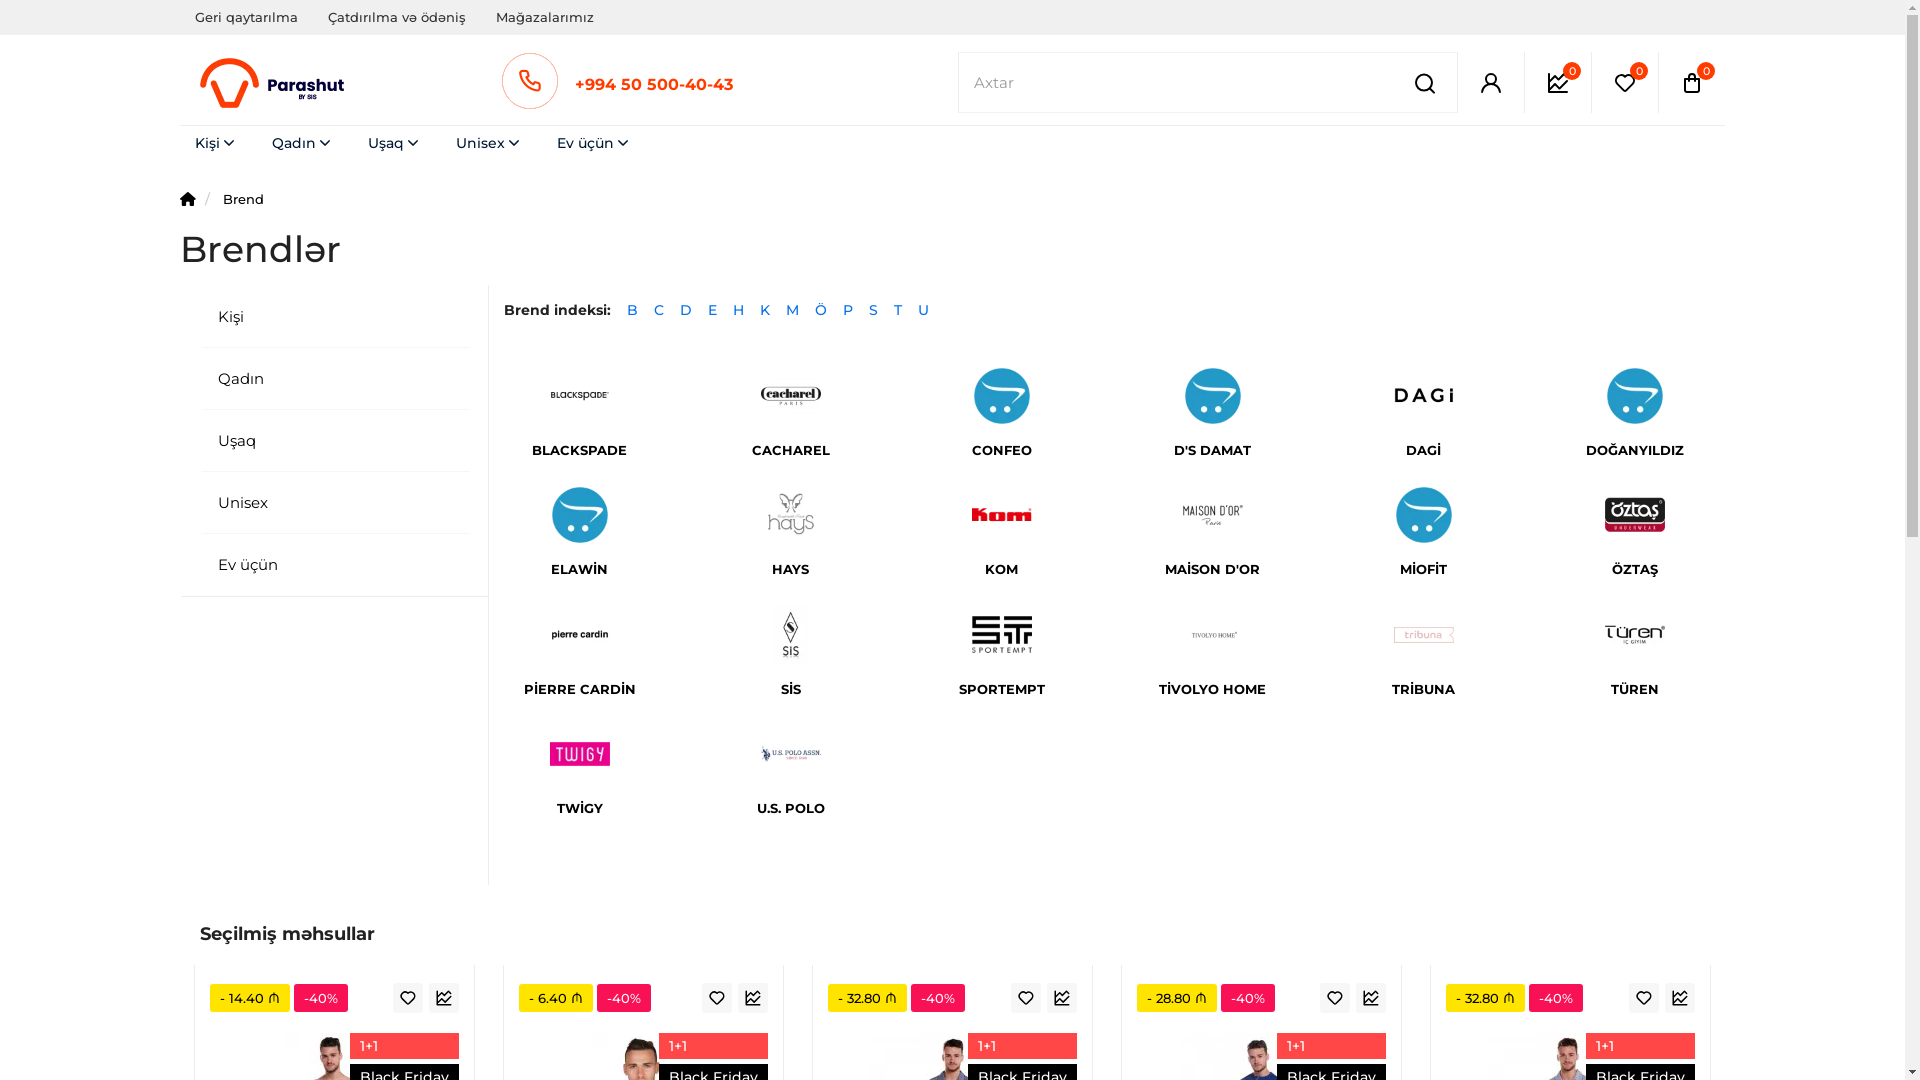 Image resolution: width=1920 pixels, height=1080 pixels. Describe the element at coordinates (580, 809) in the screenshot. I see `TWIGY` at that location.